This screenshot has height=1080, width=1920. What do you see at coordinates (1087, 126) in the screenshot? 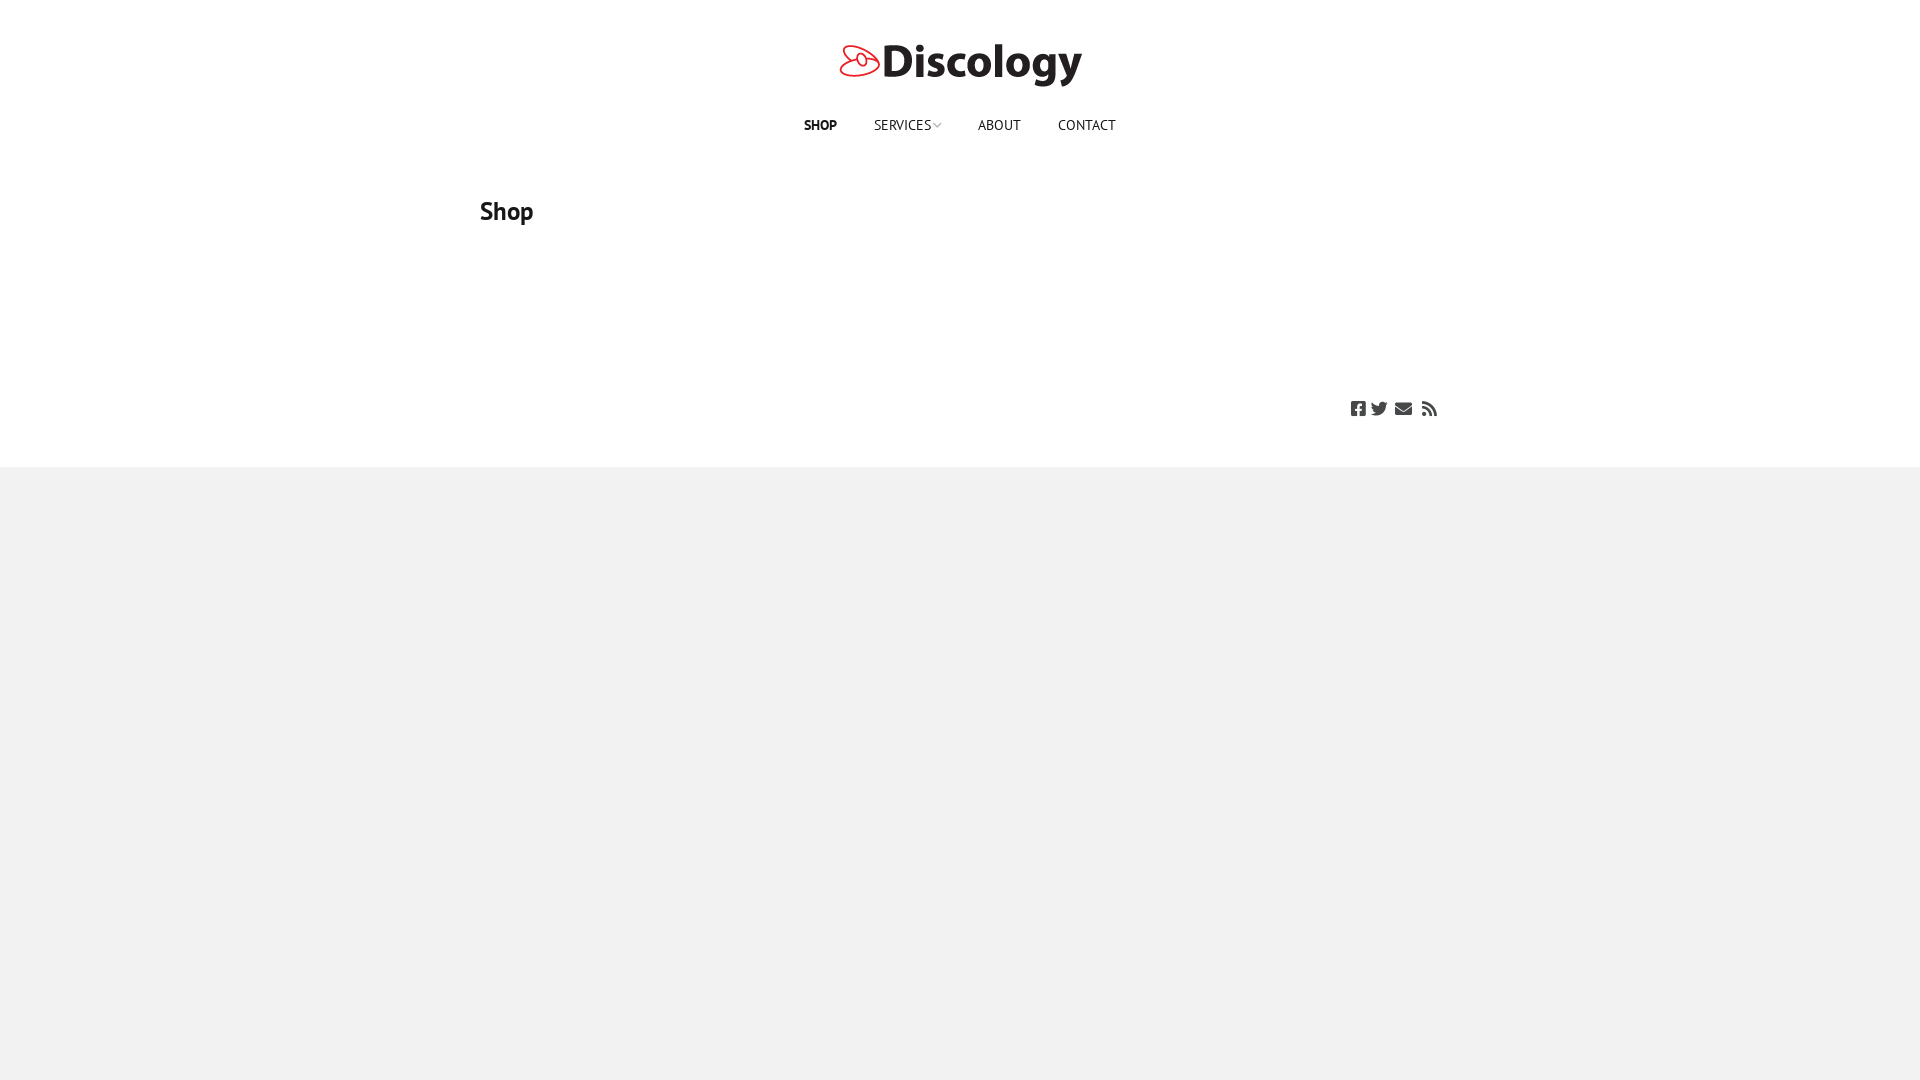
I see `CONTACT` at bounding box center [1087, 126].